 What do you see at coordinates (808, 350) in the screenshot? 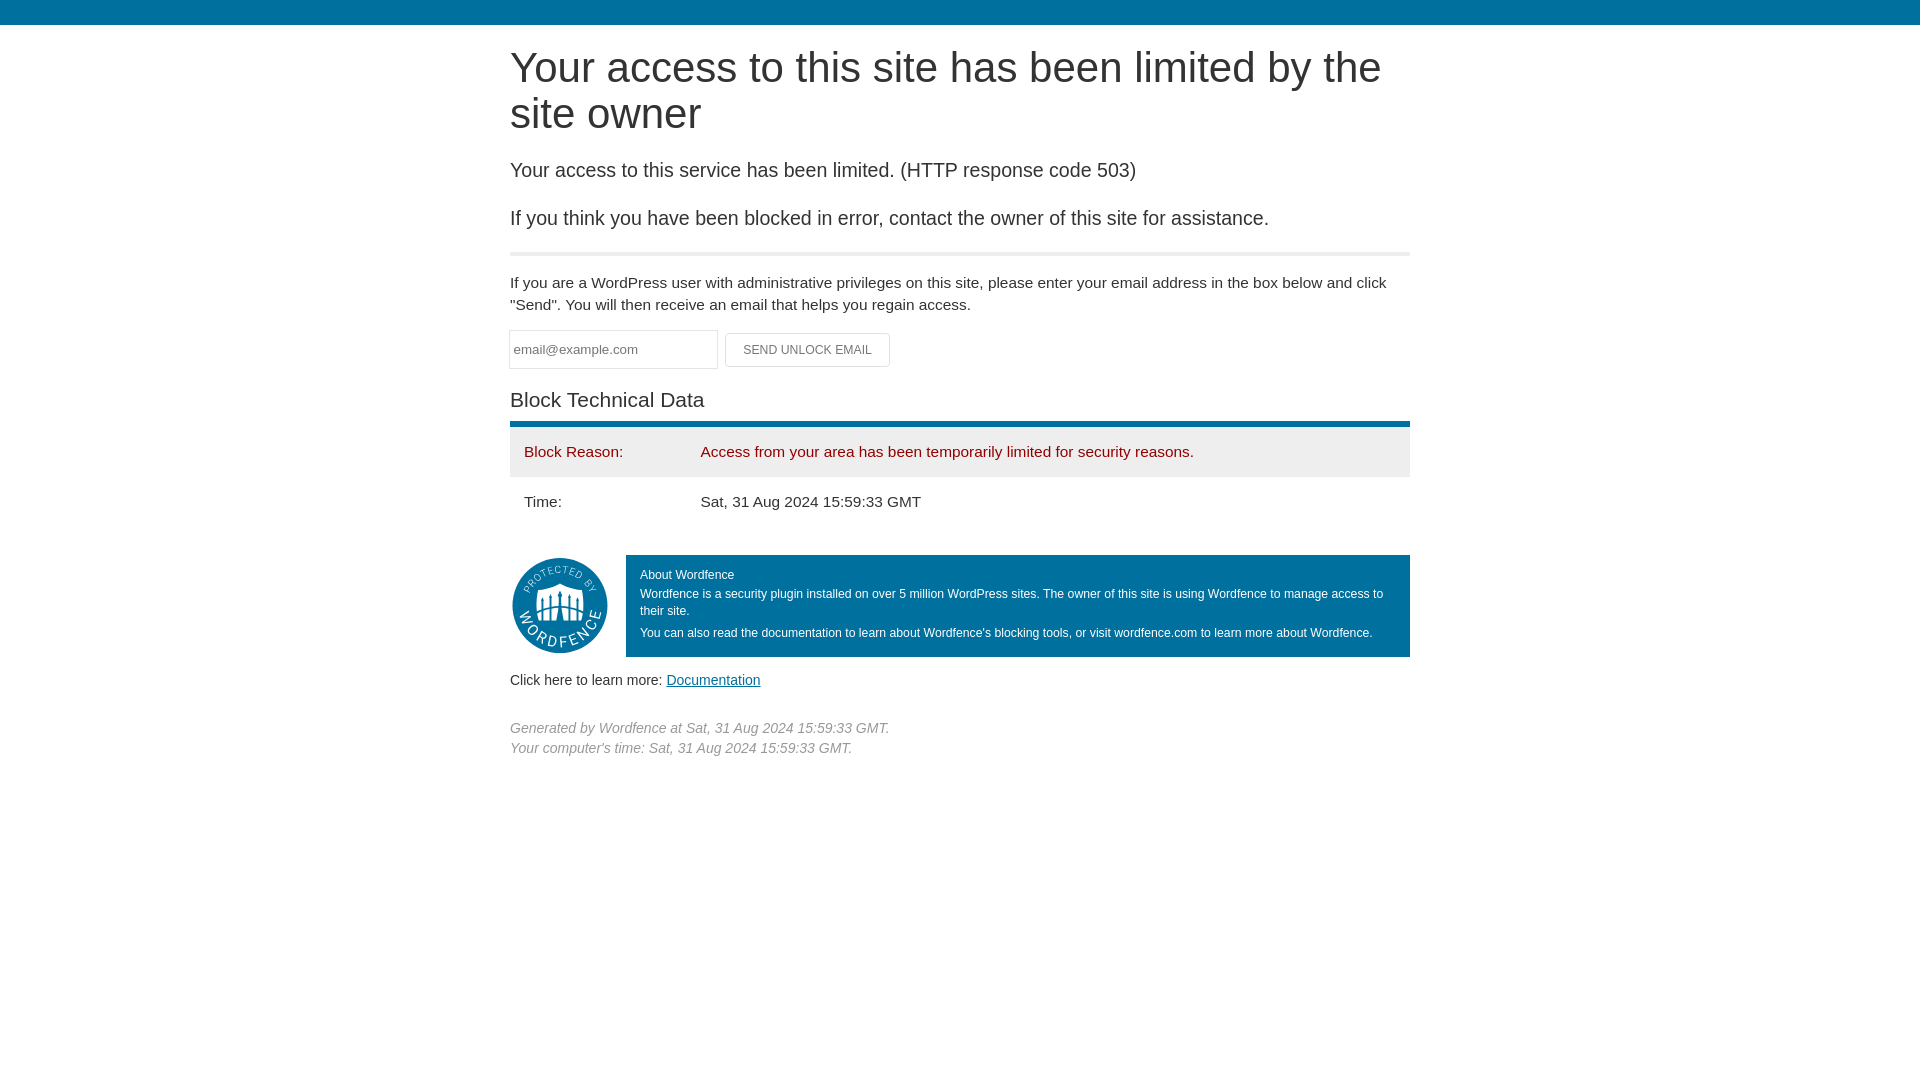
I see `Send Unlock Email` at bounding box center [808, 350].